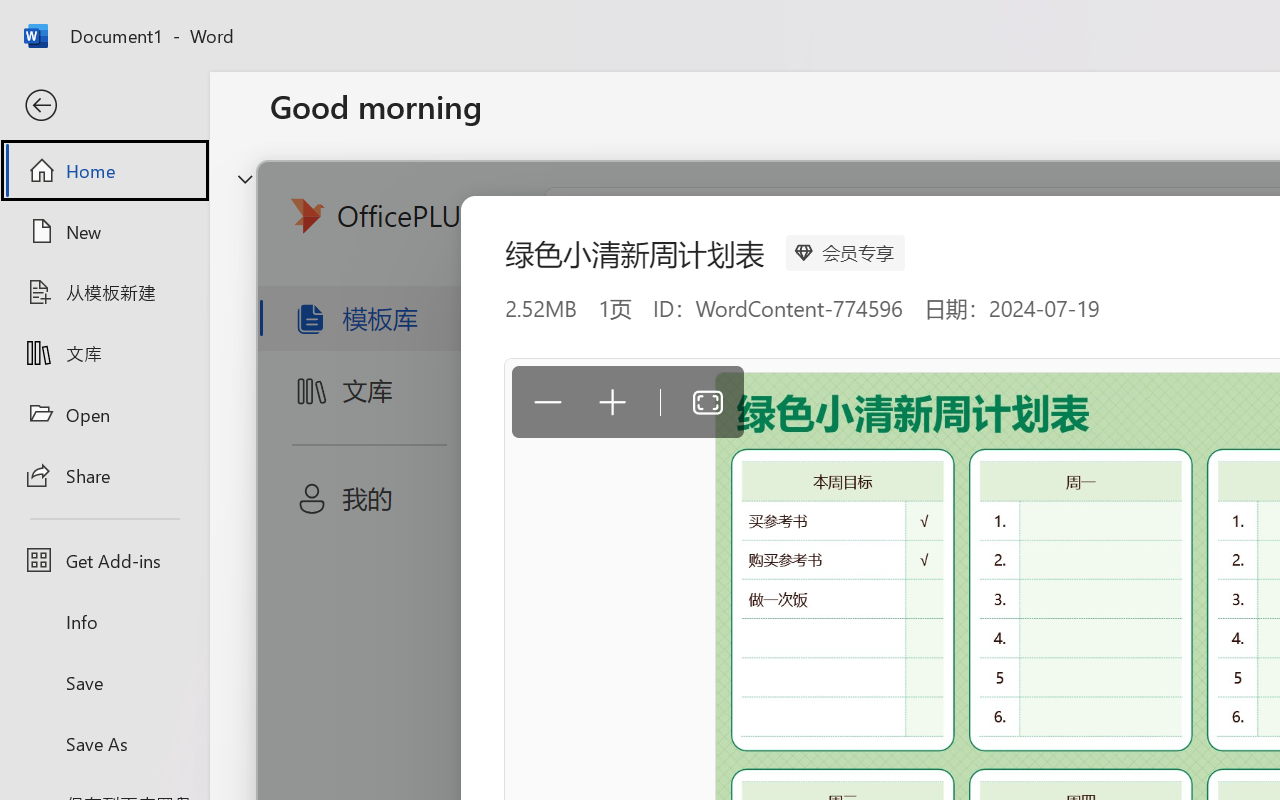 The image size is (1280, 800). I want to click on Back, so click(104, 106).